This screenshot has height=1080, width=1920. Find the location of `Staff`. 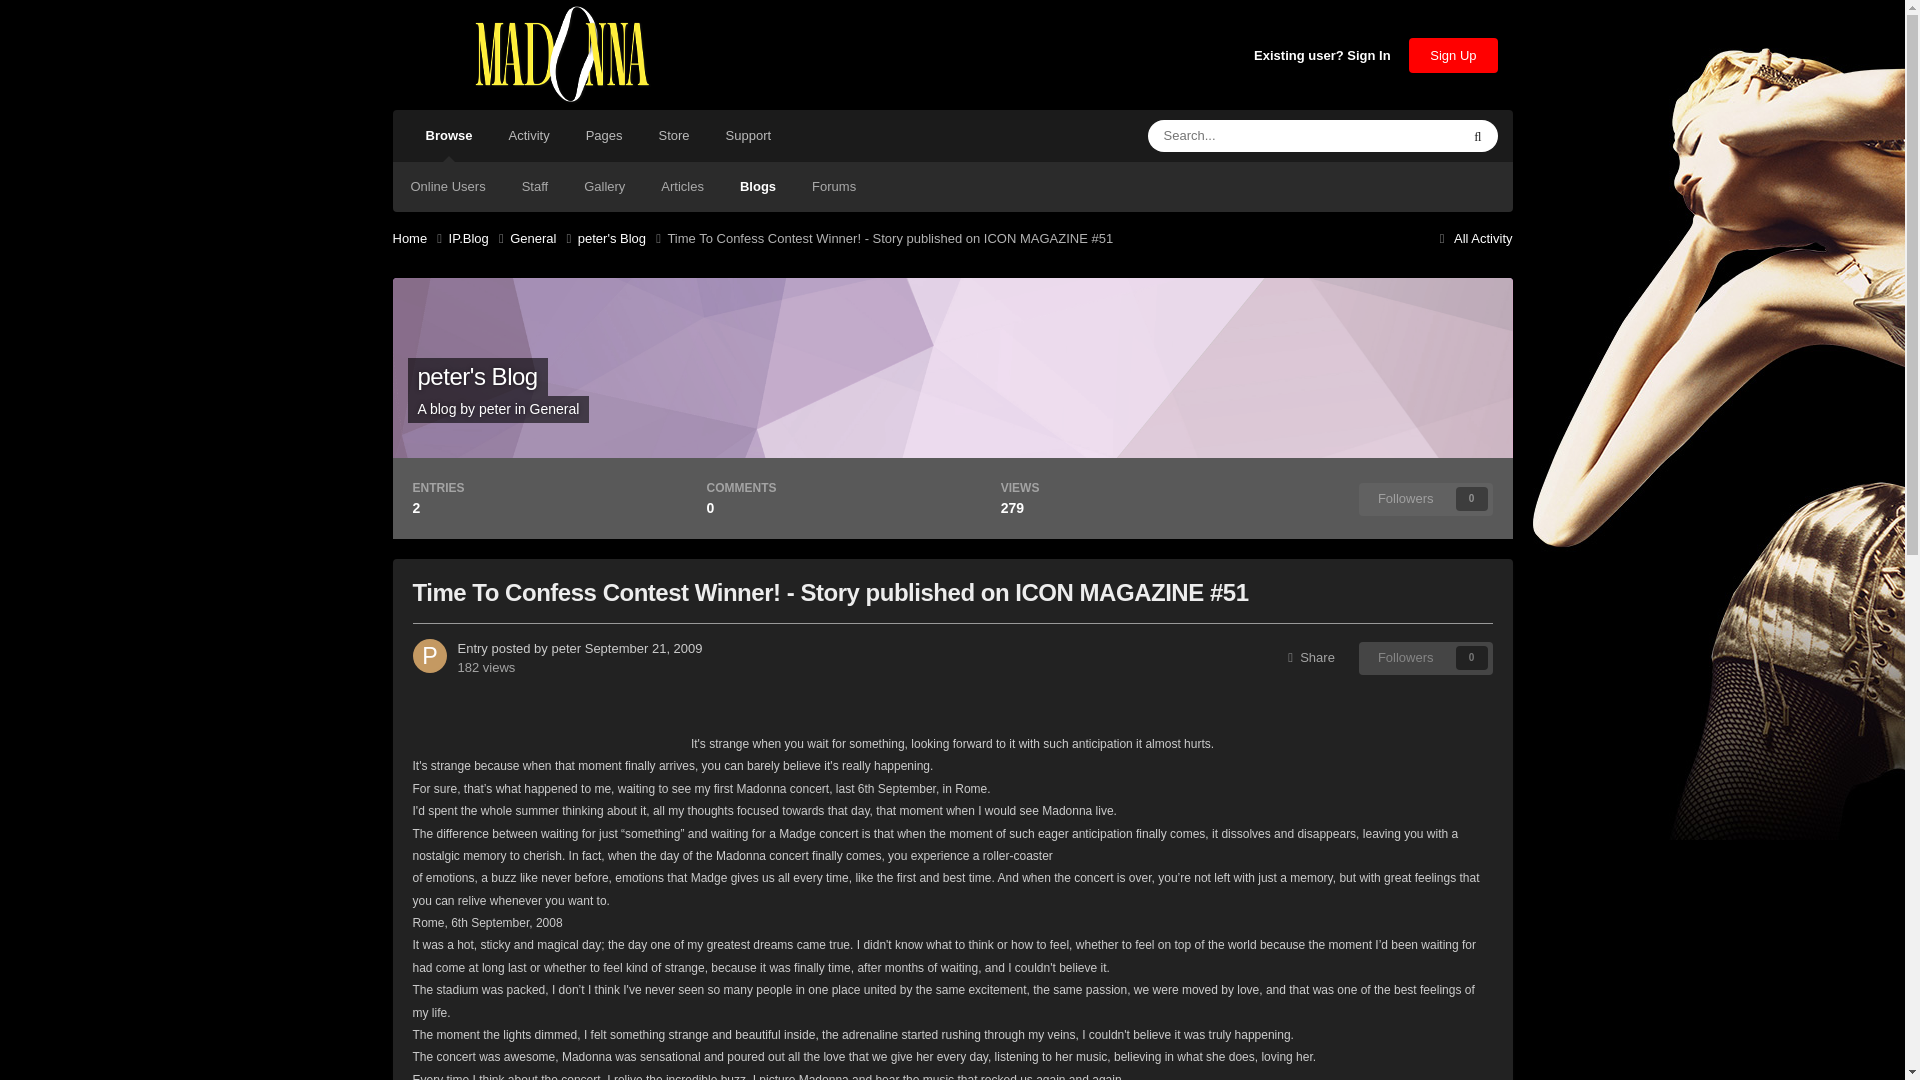

Staff is located at coordinates (534, 186).